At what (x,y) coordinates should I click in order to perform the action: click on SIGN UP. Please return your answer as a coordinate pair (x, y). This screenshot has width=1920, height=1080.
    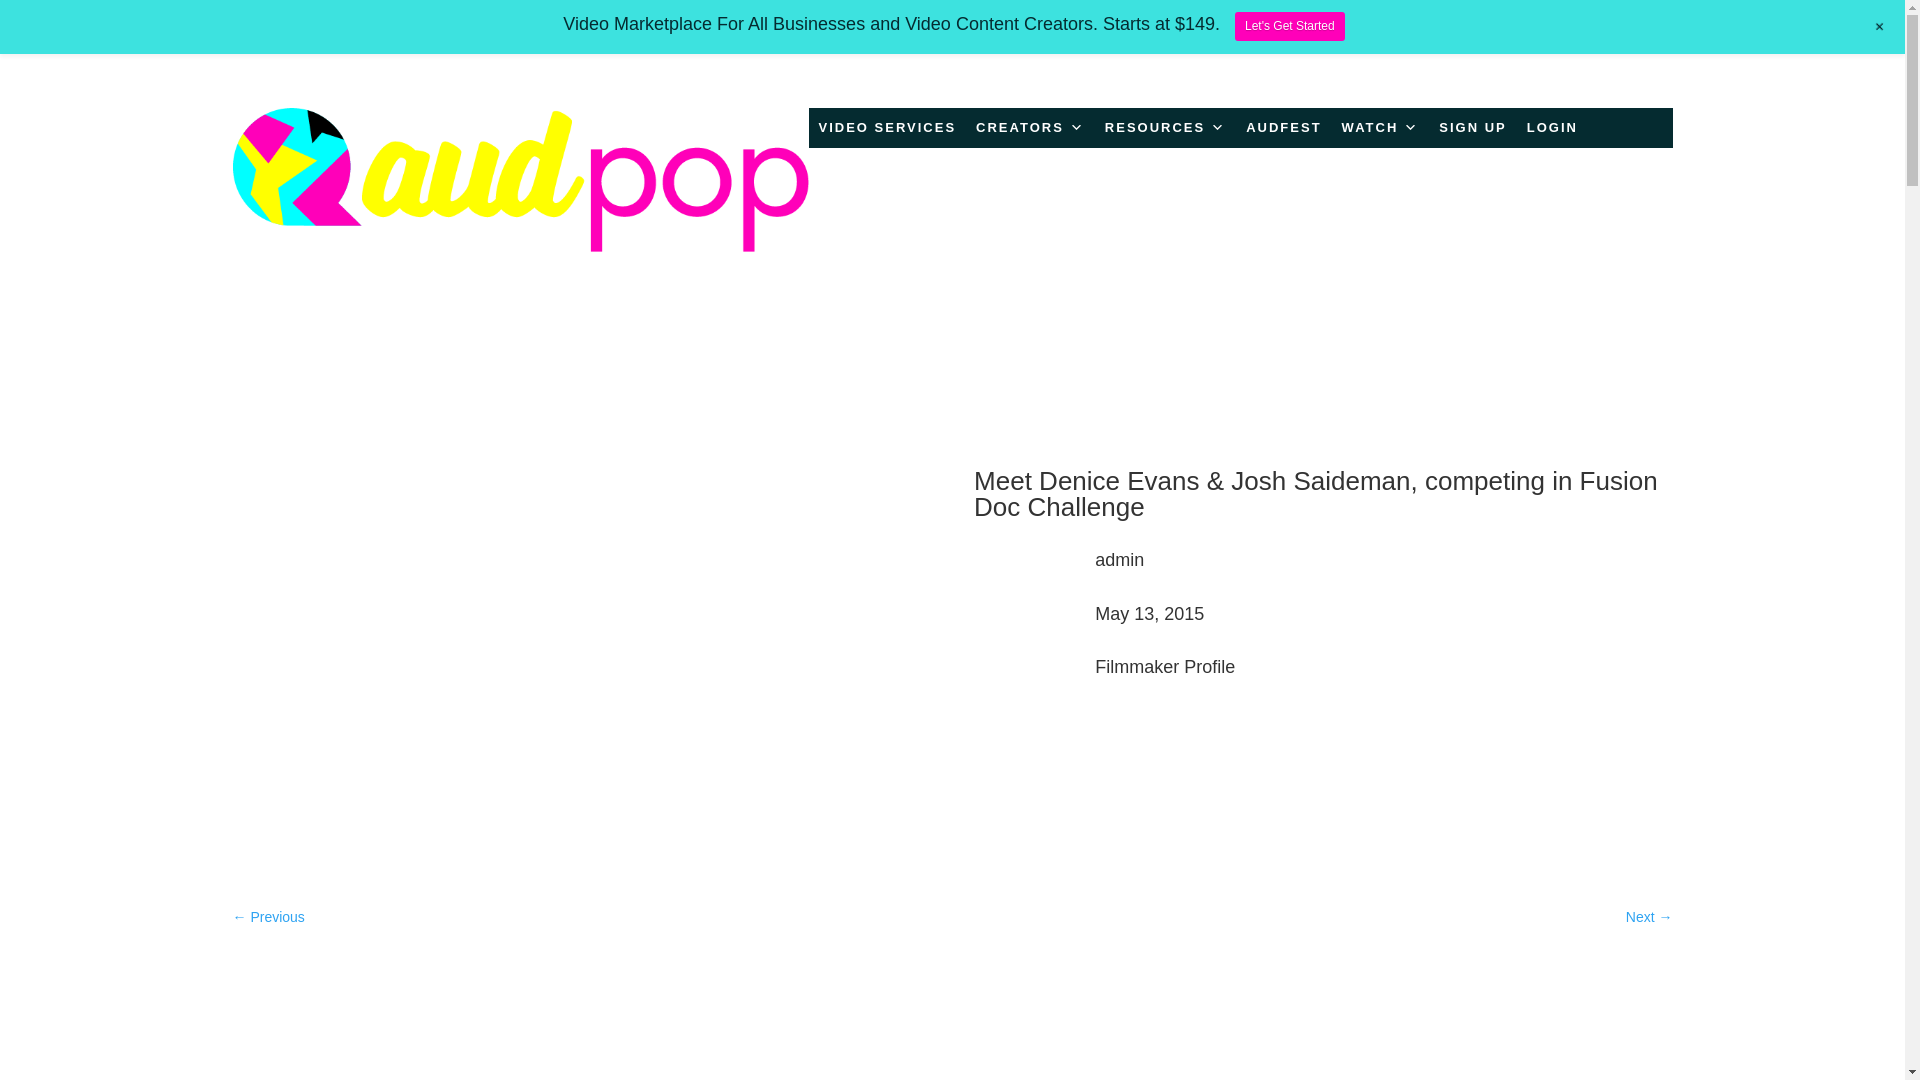
    Looking at the image, I should click on (1472, 128).